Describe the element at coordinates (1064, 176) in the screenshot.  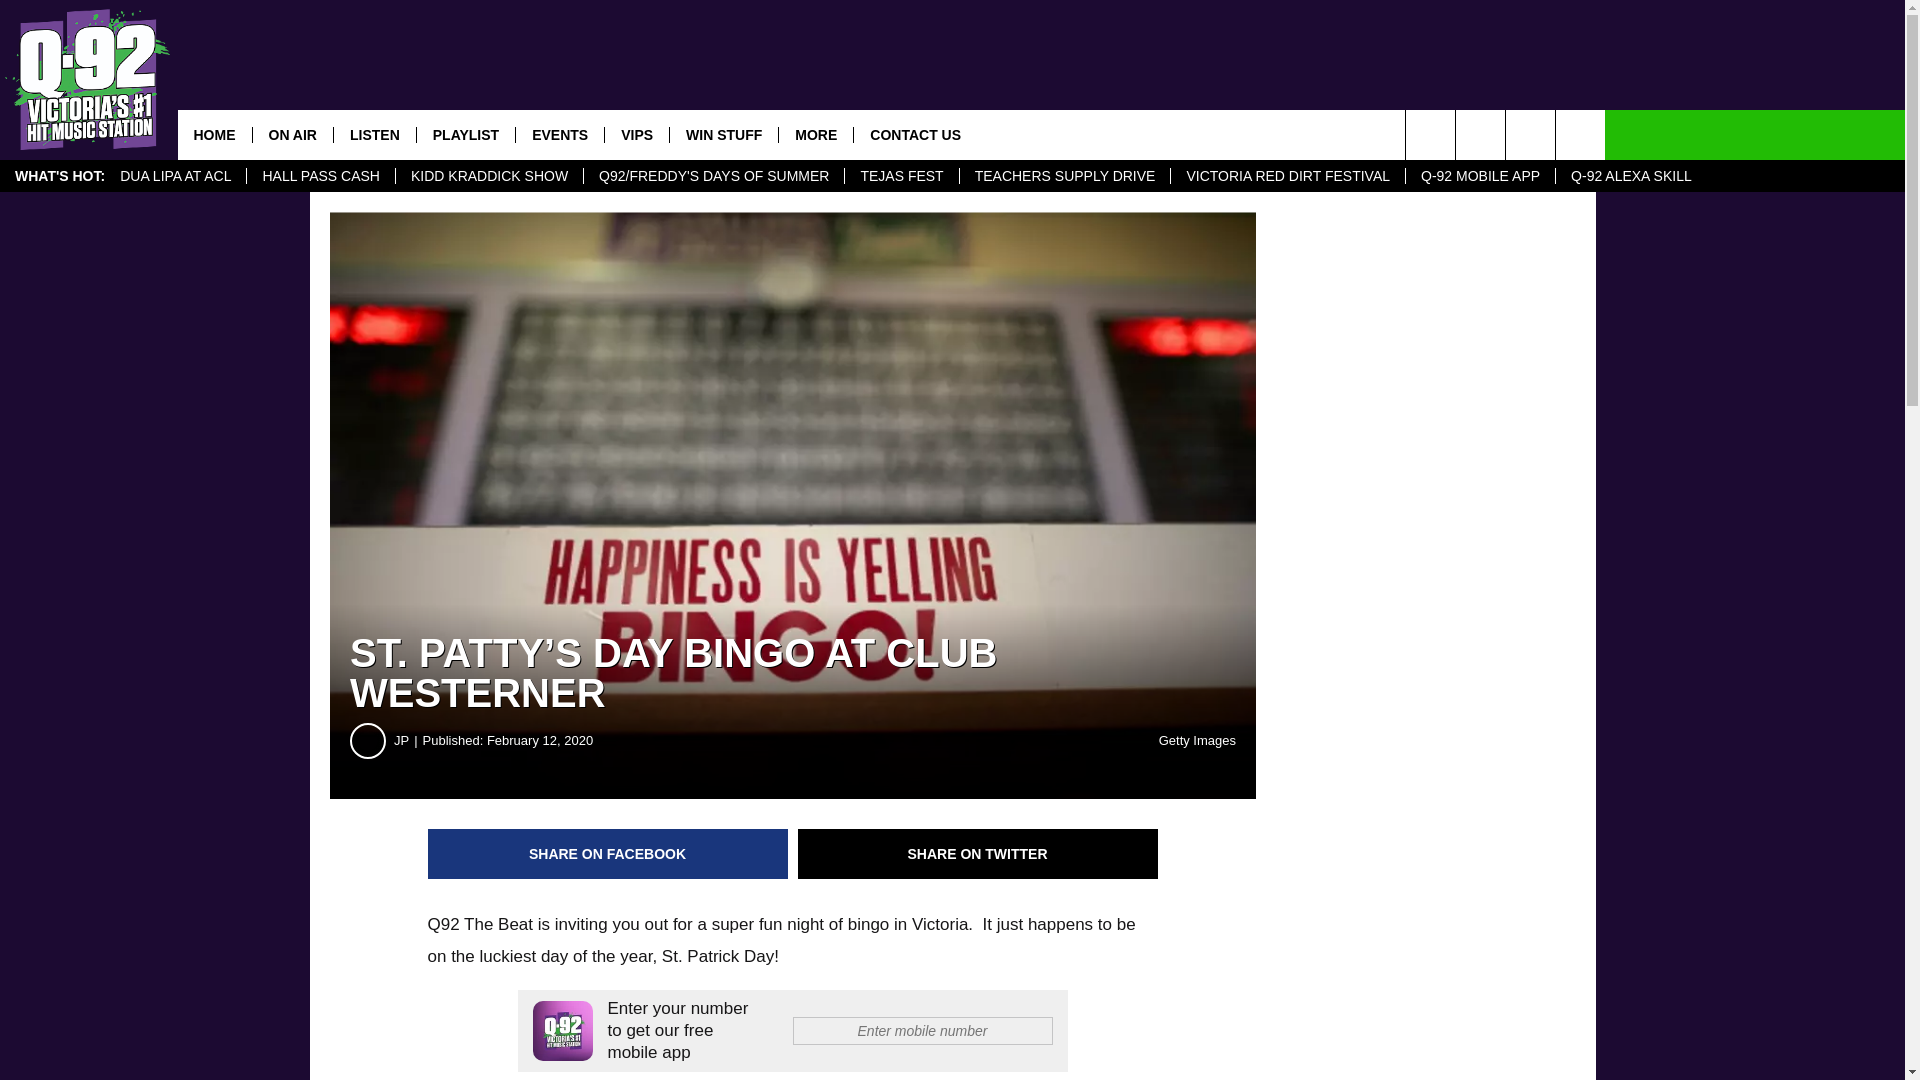
I see `TEACHERS SUPPLY DRIVE` at that location.